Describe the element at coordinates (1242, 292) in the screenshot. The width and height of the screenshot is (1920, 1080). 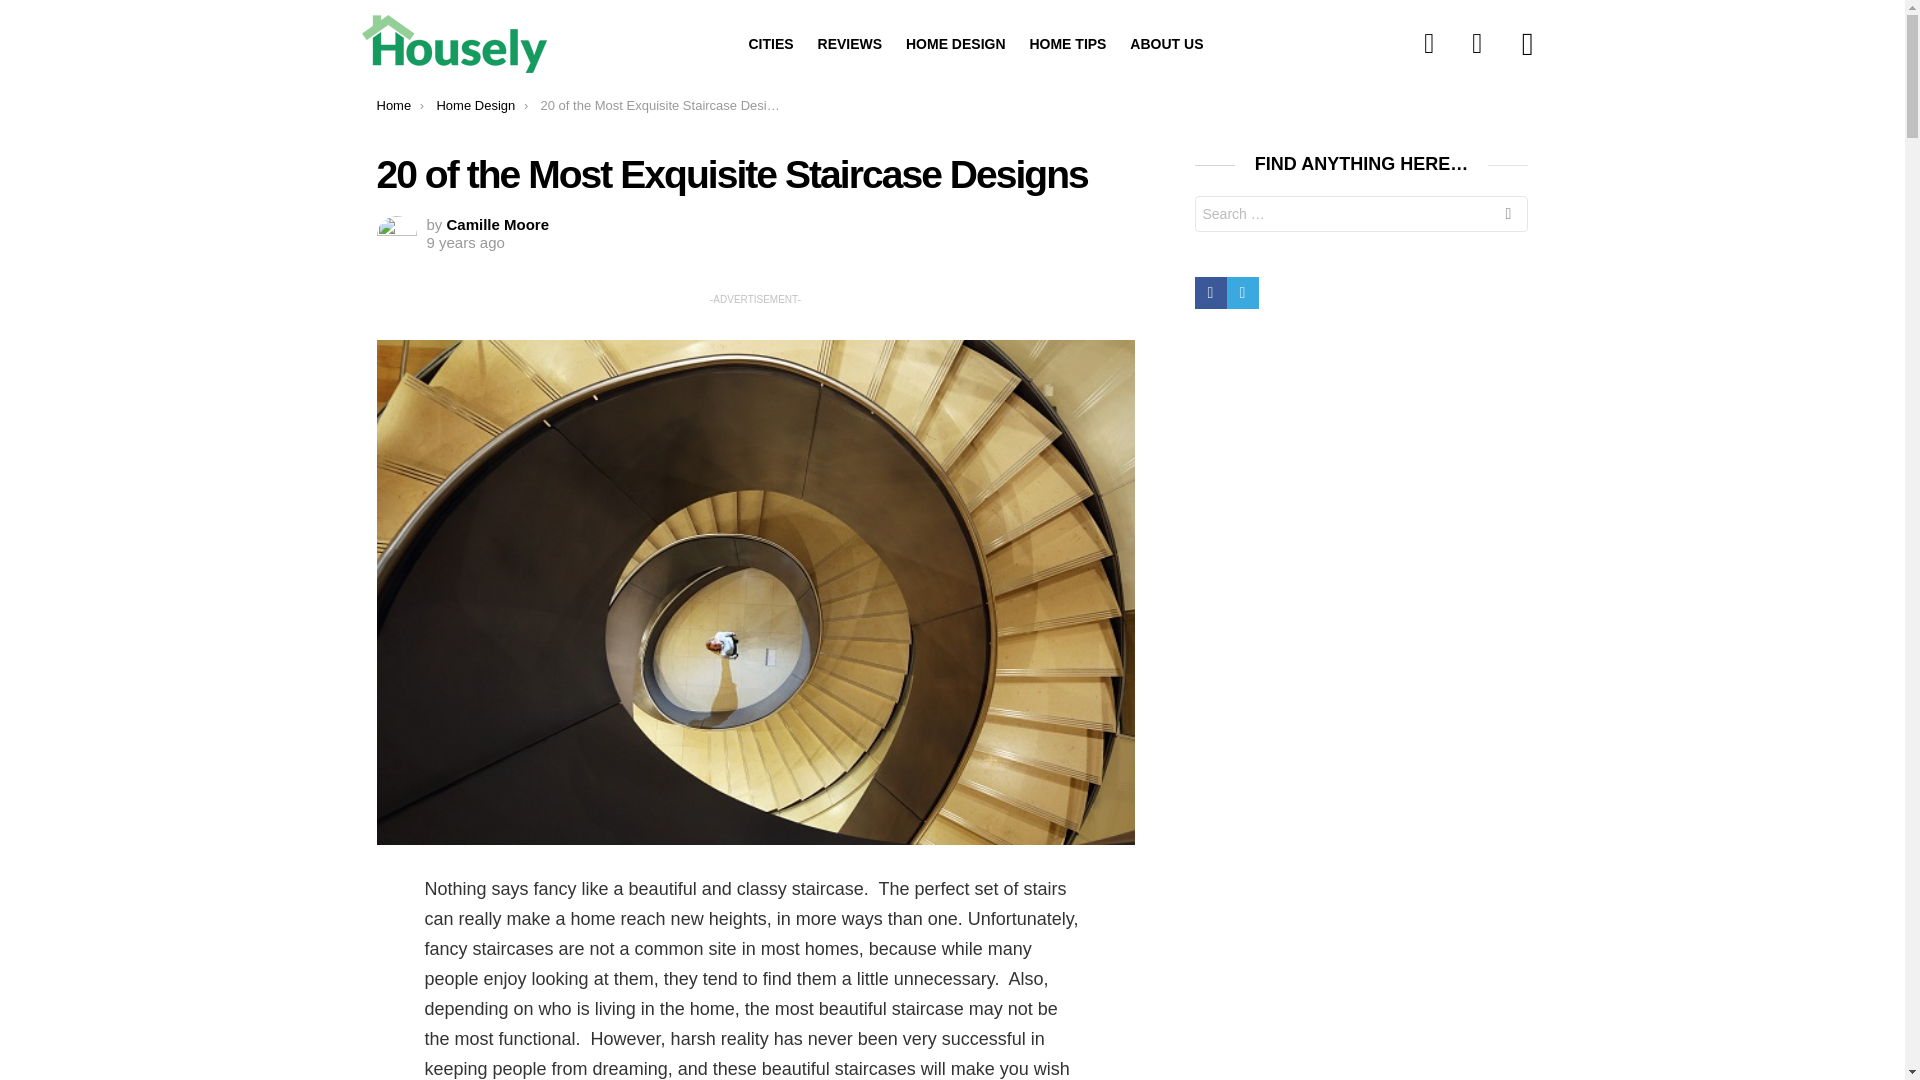
I see `Twitter` at that location.